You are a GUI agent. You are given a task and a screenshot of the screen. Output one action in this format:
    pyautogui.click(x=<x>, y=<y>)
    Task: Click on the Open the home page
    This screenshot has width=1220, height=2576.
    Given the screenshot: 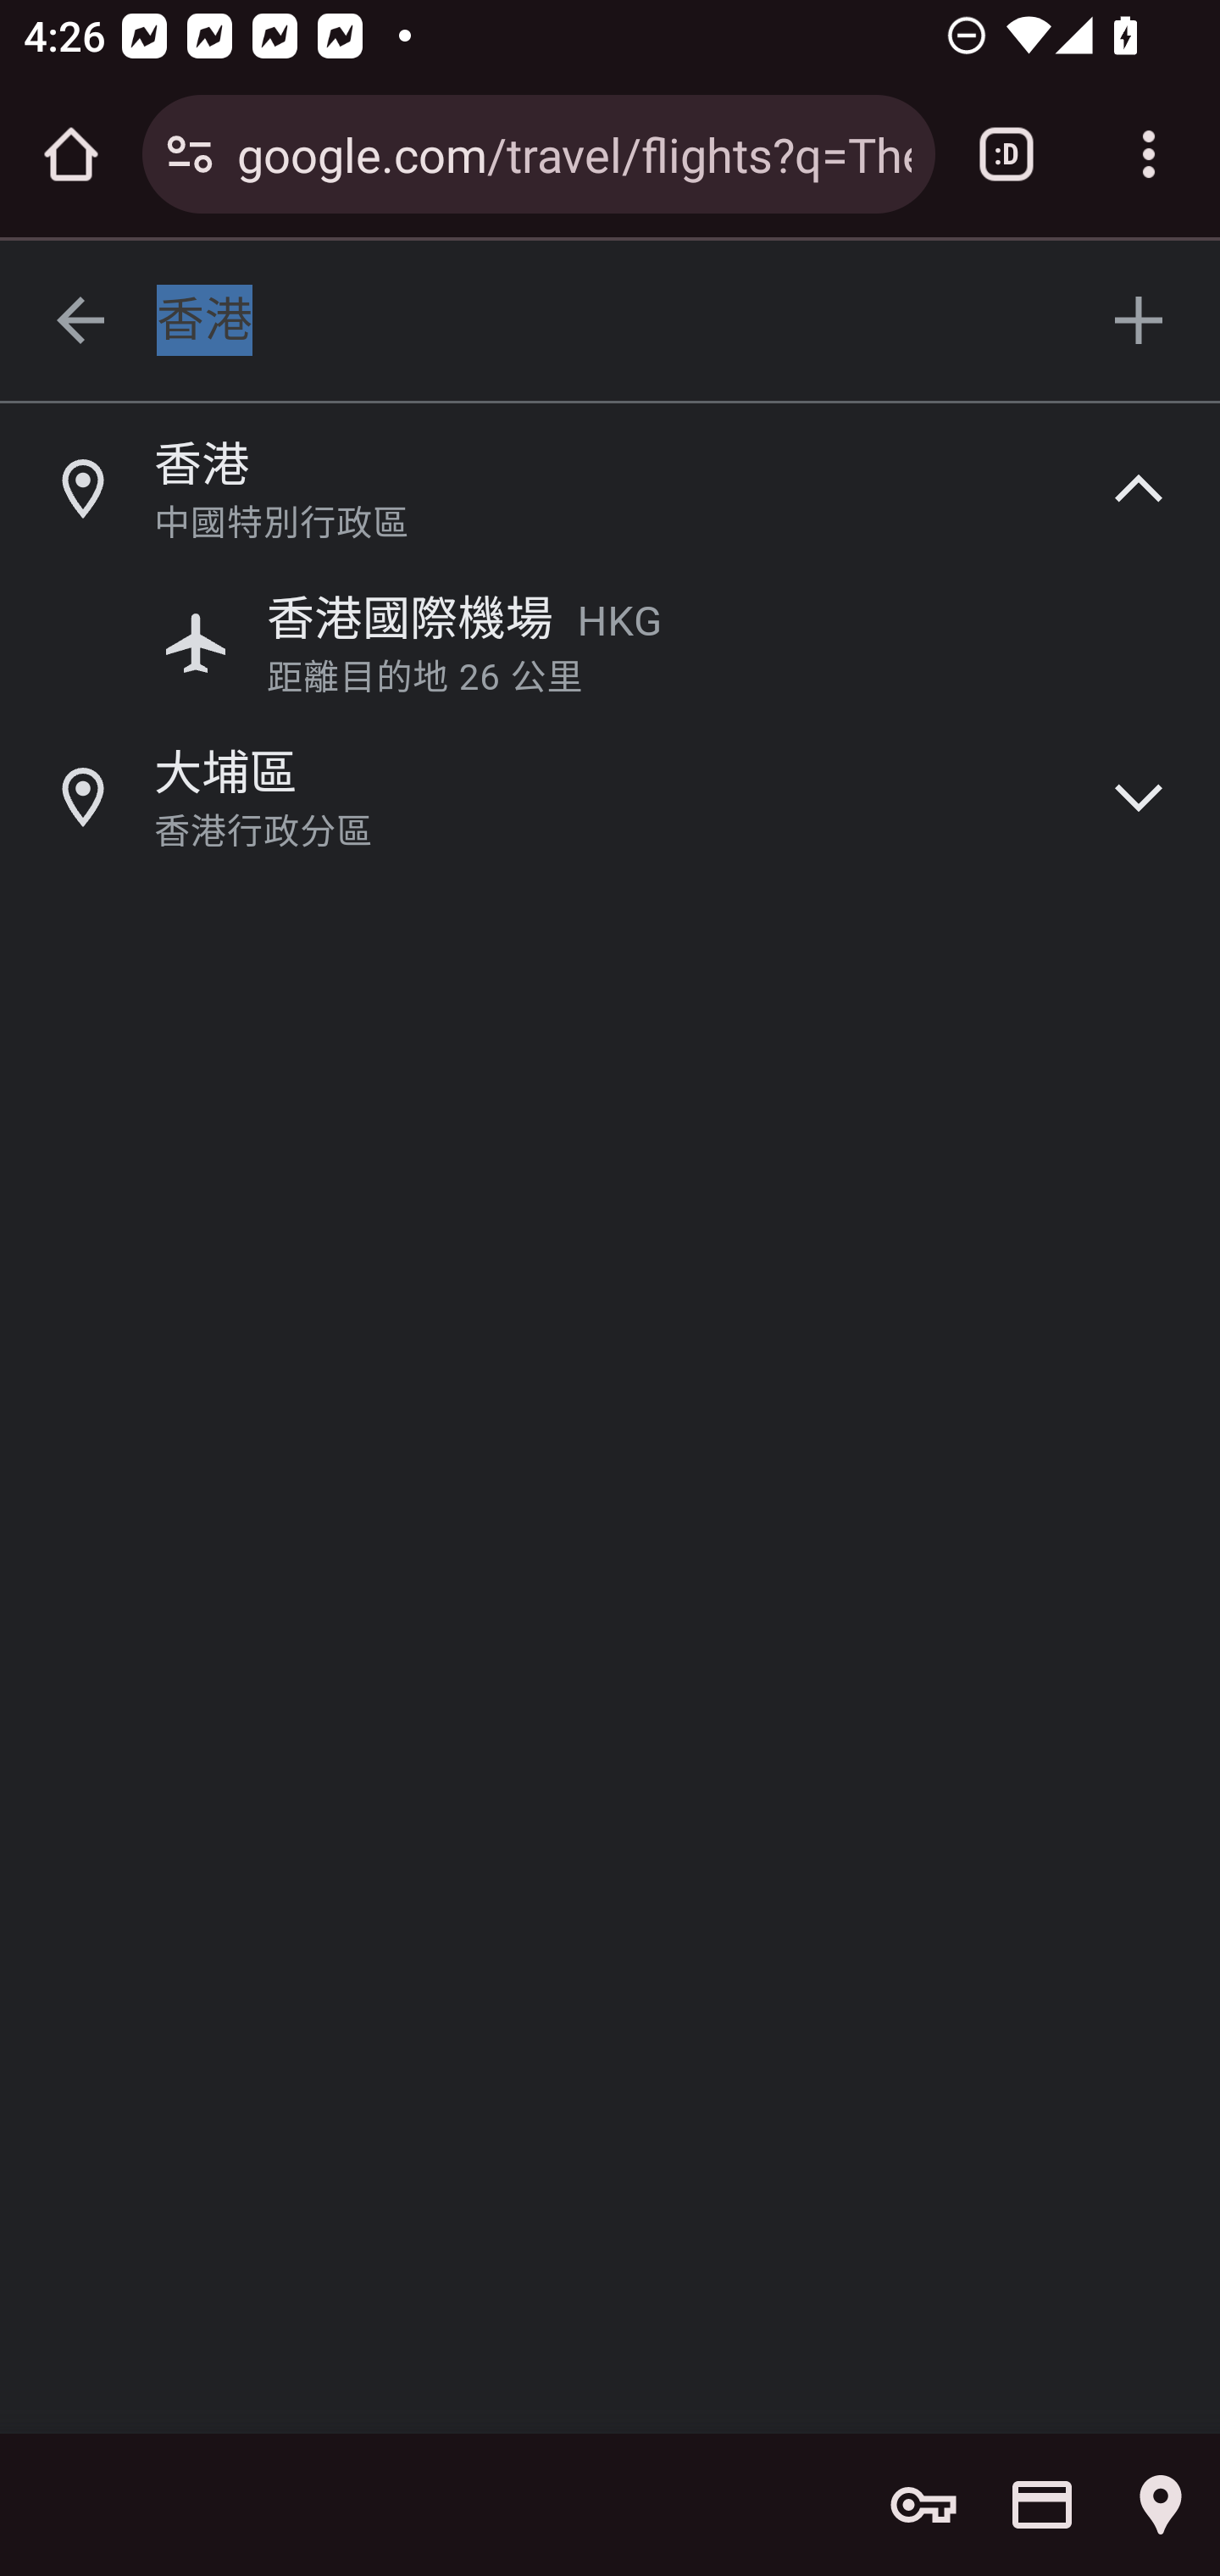 What is the action you would take?
    pyautogui.click(x=71, y=154)
    